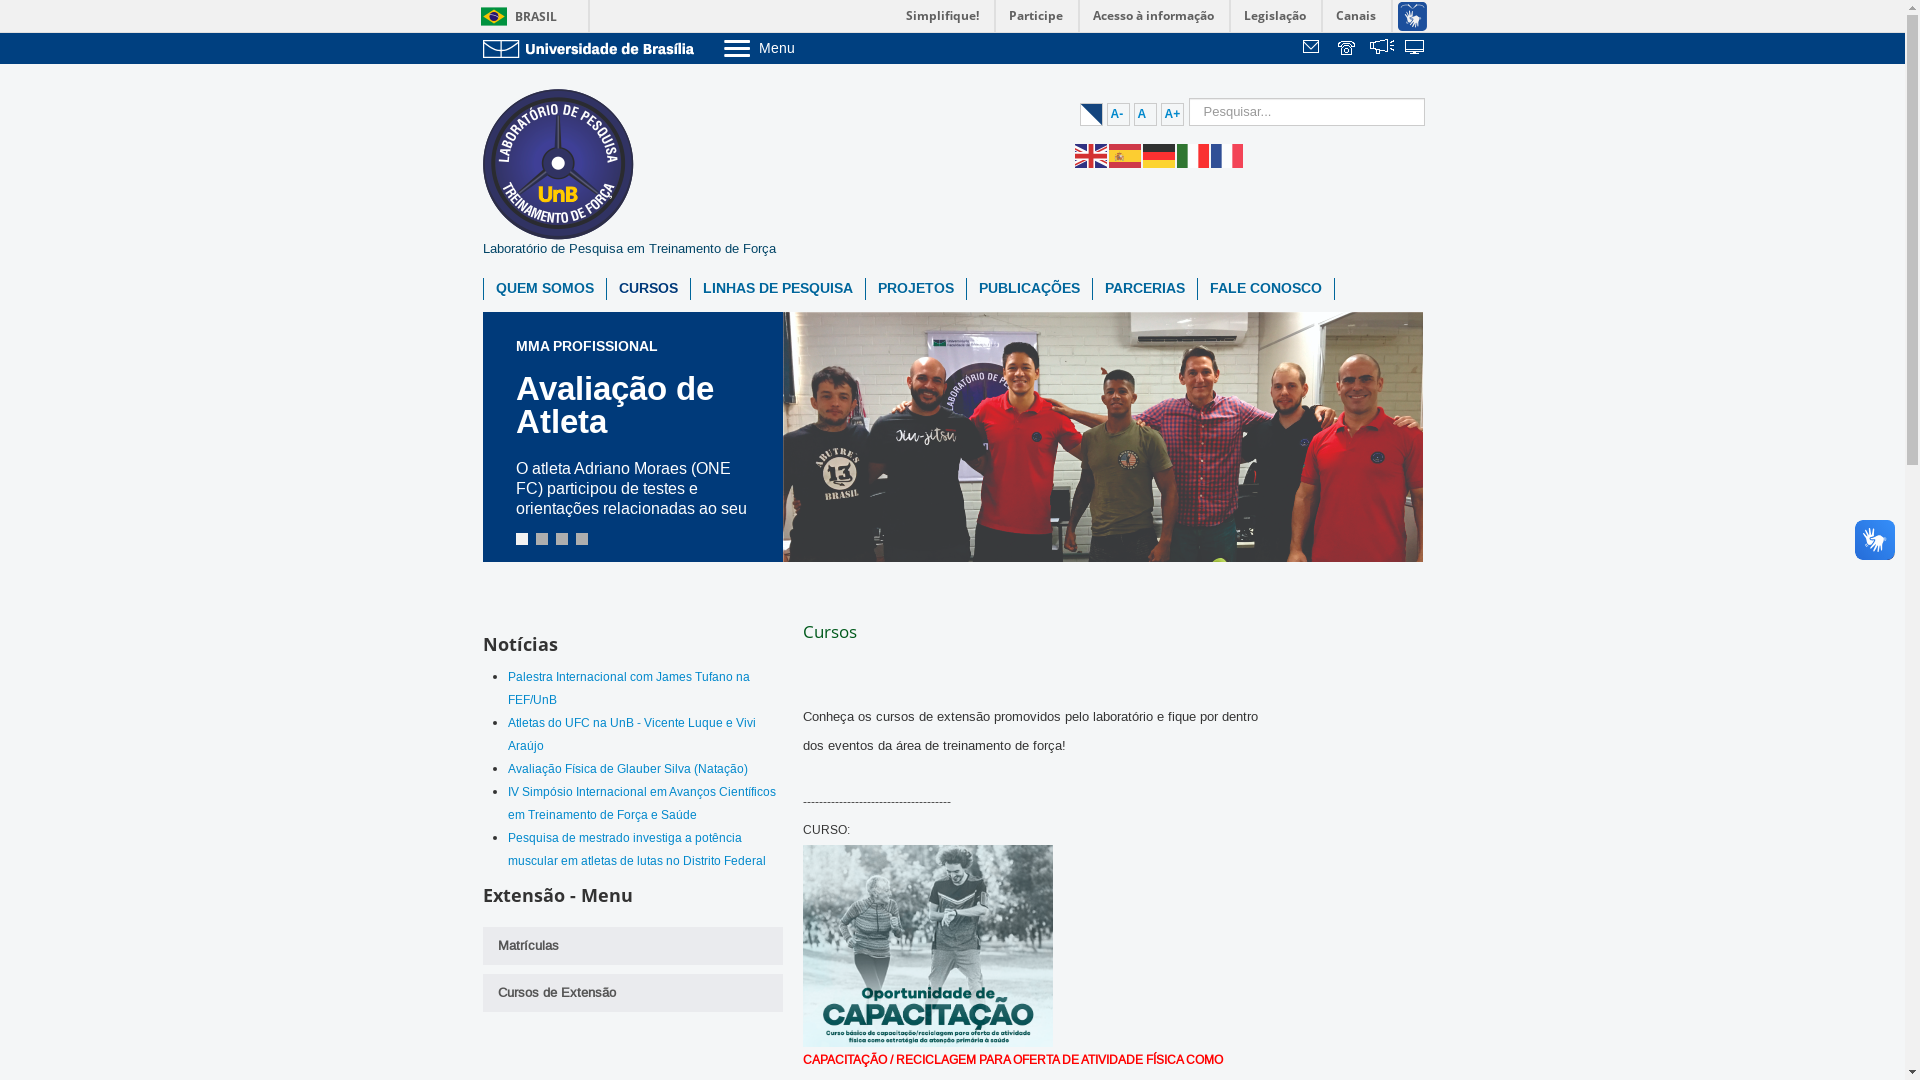 Image resolution: width=1920 pixels, height=1080 pixels. I want to click on Webmail, so click(1314, 49).